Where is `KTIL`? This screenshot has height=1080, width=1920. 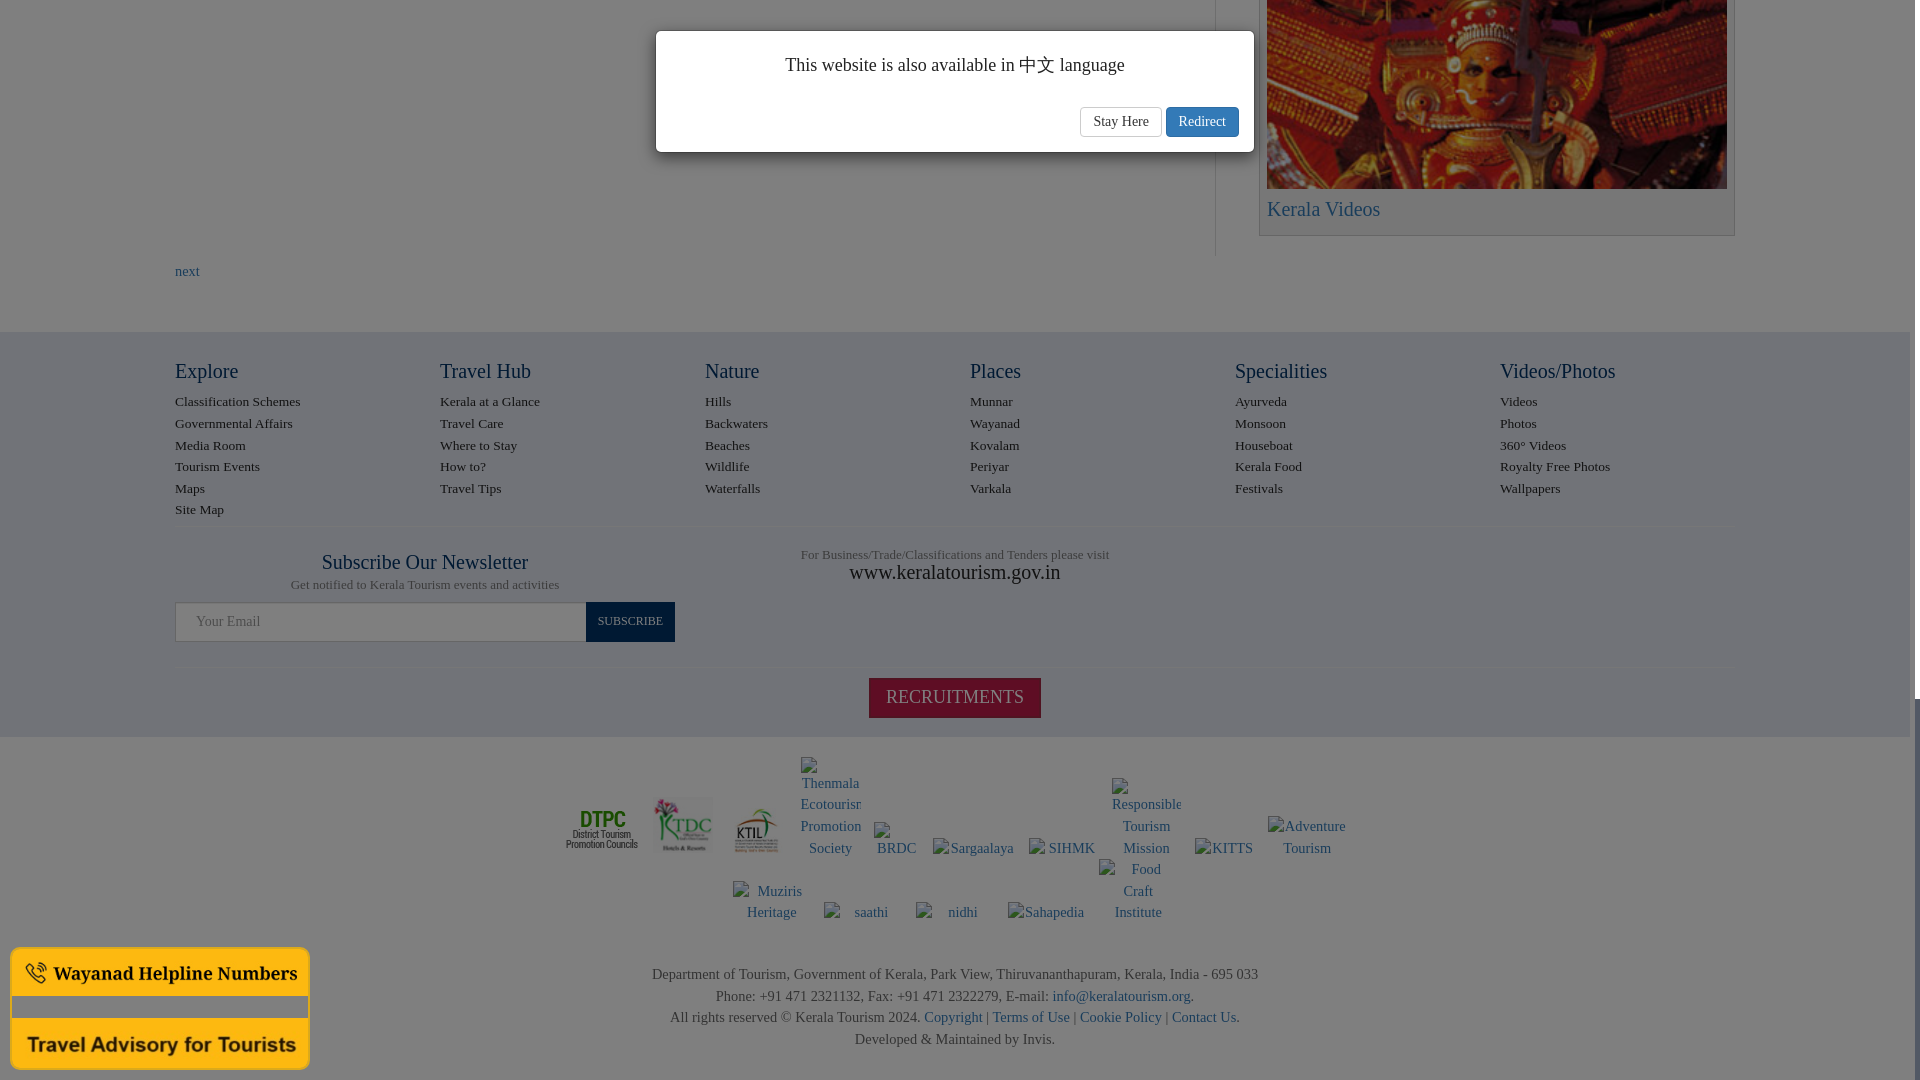 KTIL is located at coordinates (757, 830).